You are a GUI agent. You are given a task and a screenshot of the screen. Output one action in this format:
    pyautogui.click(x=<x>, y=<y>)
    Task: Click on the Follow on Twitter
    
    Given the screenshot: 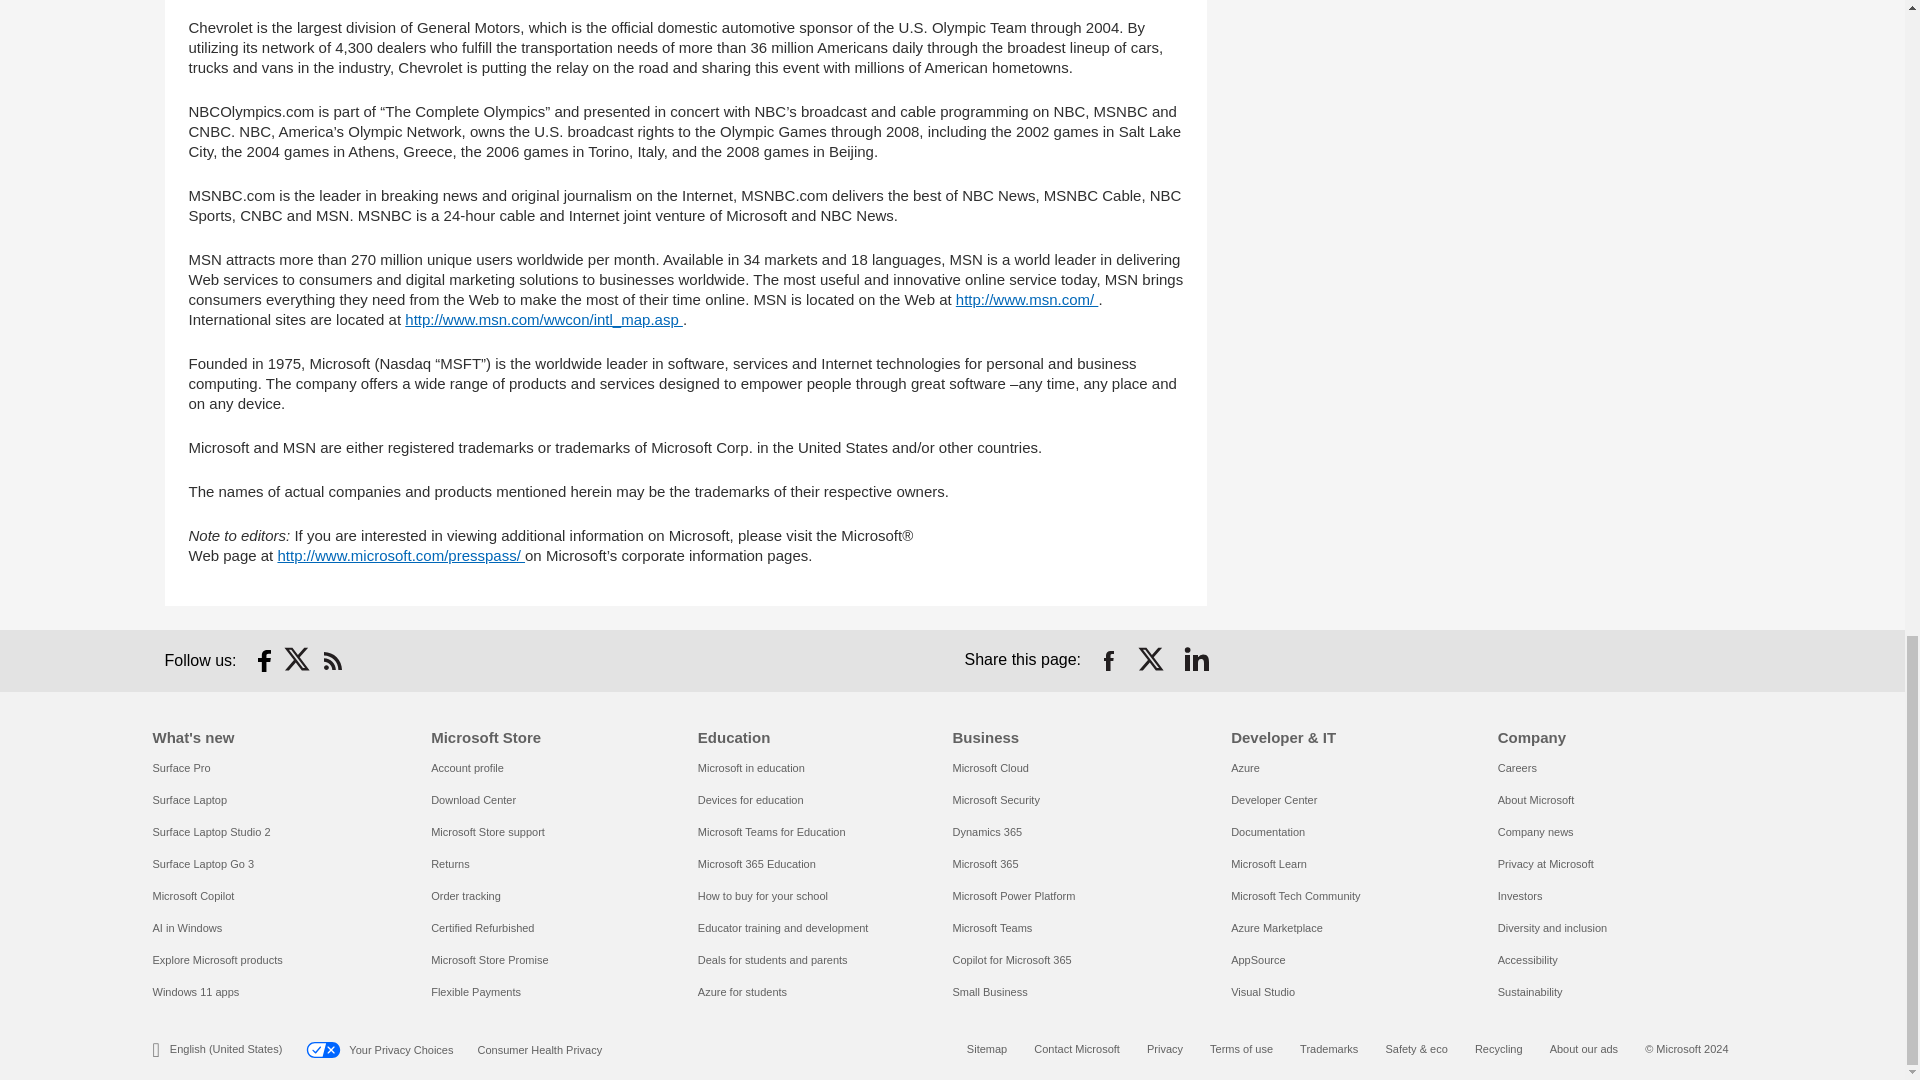 What is the action you would take?
    pyautogui.click(x=298, y=660)
    